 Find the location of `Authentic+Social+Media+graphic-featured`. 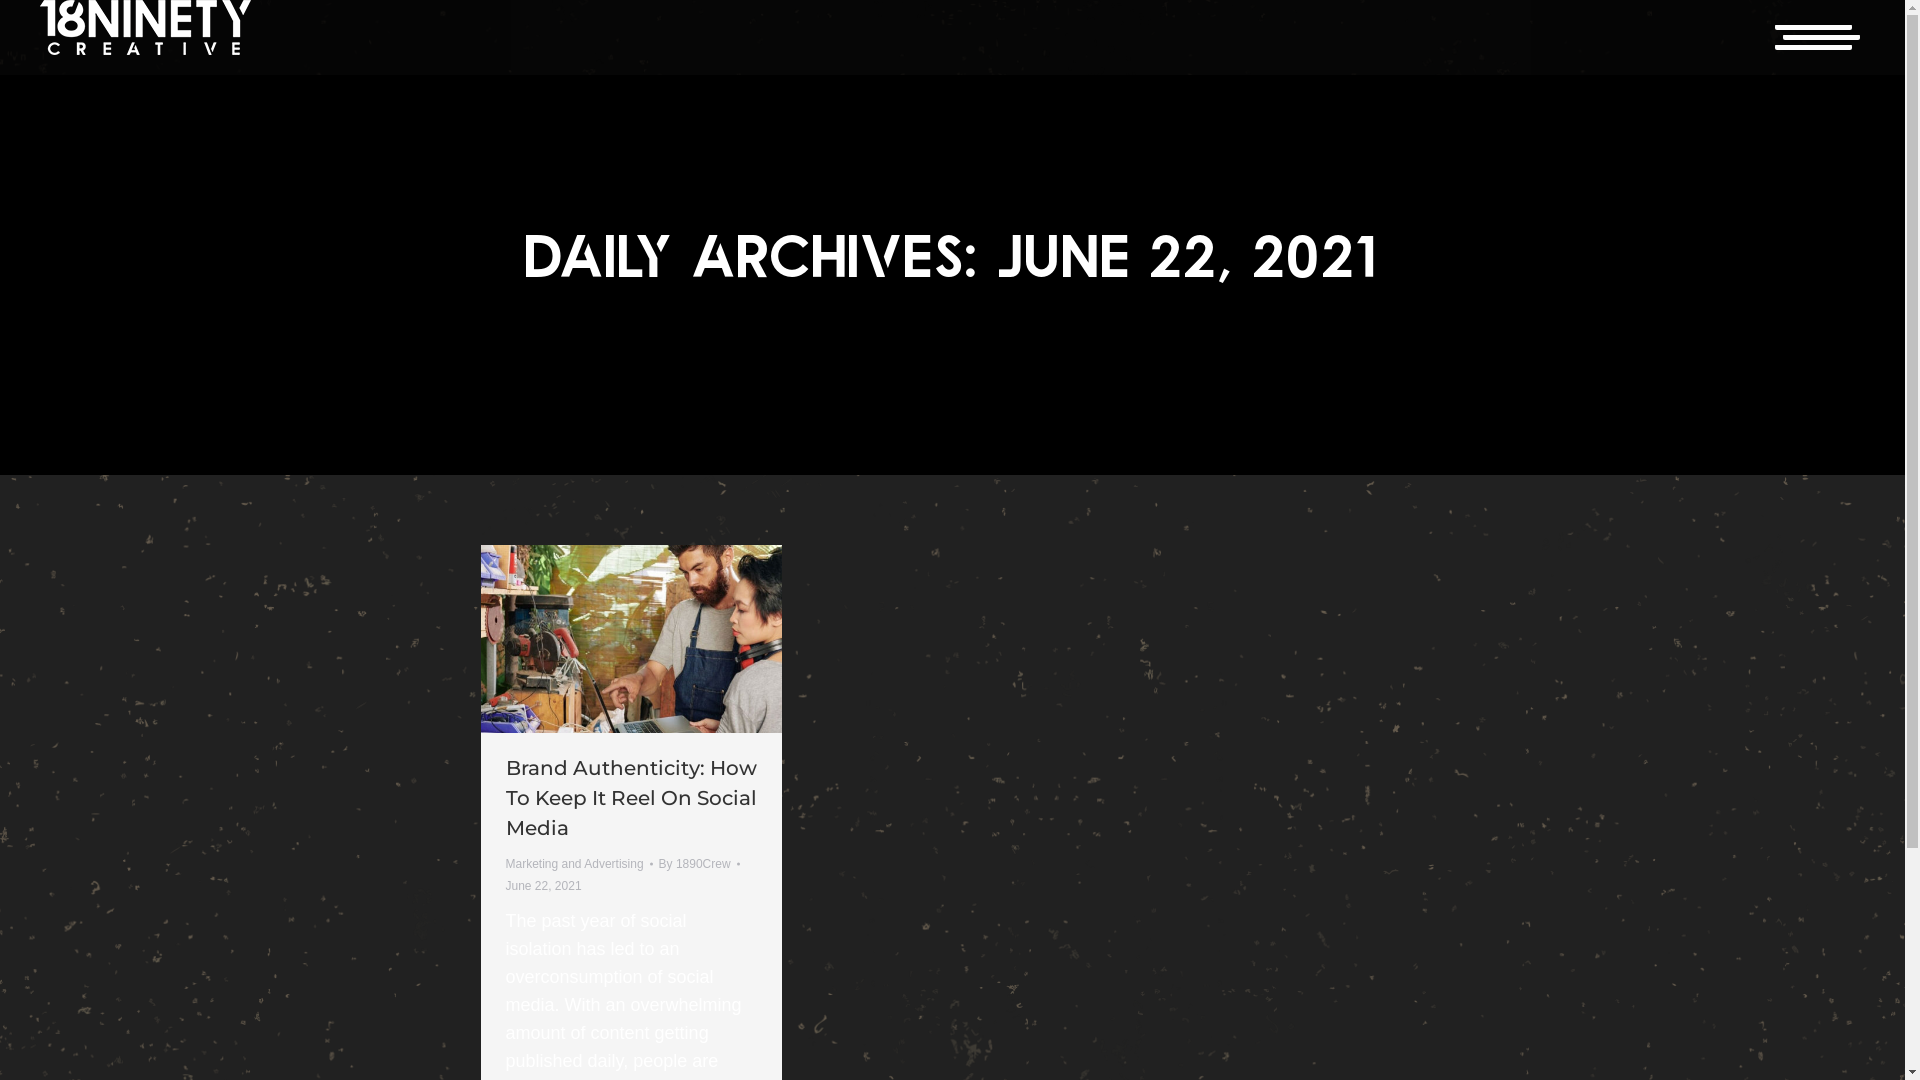

Authentic+Social+Media+graphic-featured is located at coordinates (630, 639).